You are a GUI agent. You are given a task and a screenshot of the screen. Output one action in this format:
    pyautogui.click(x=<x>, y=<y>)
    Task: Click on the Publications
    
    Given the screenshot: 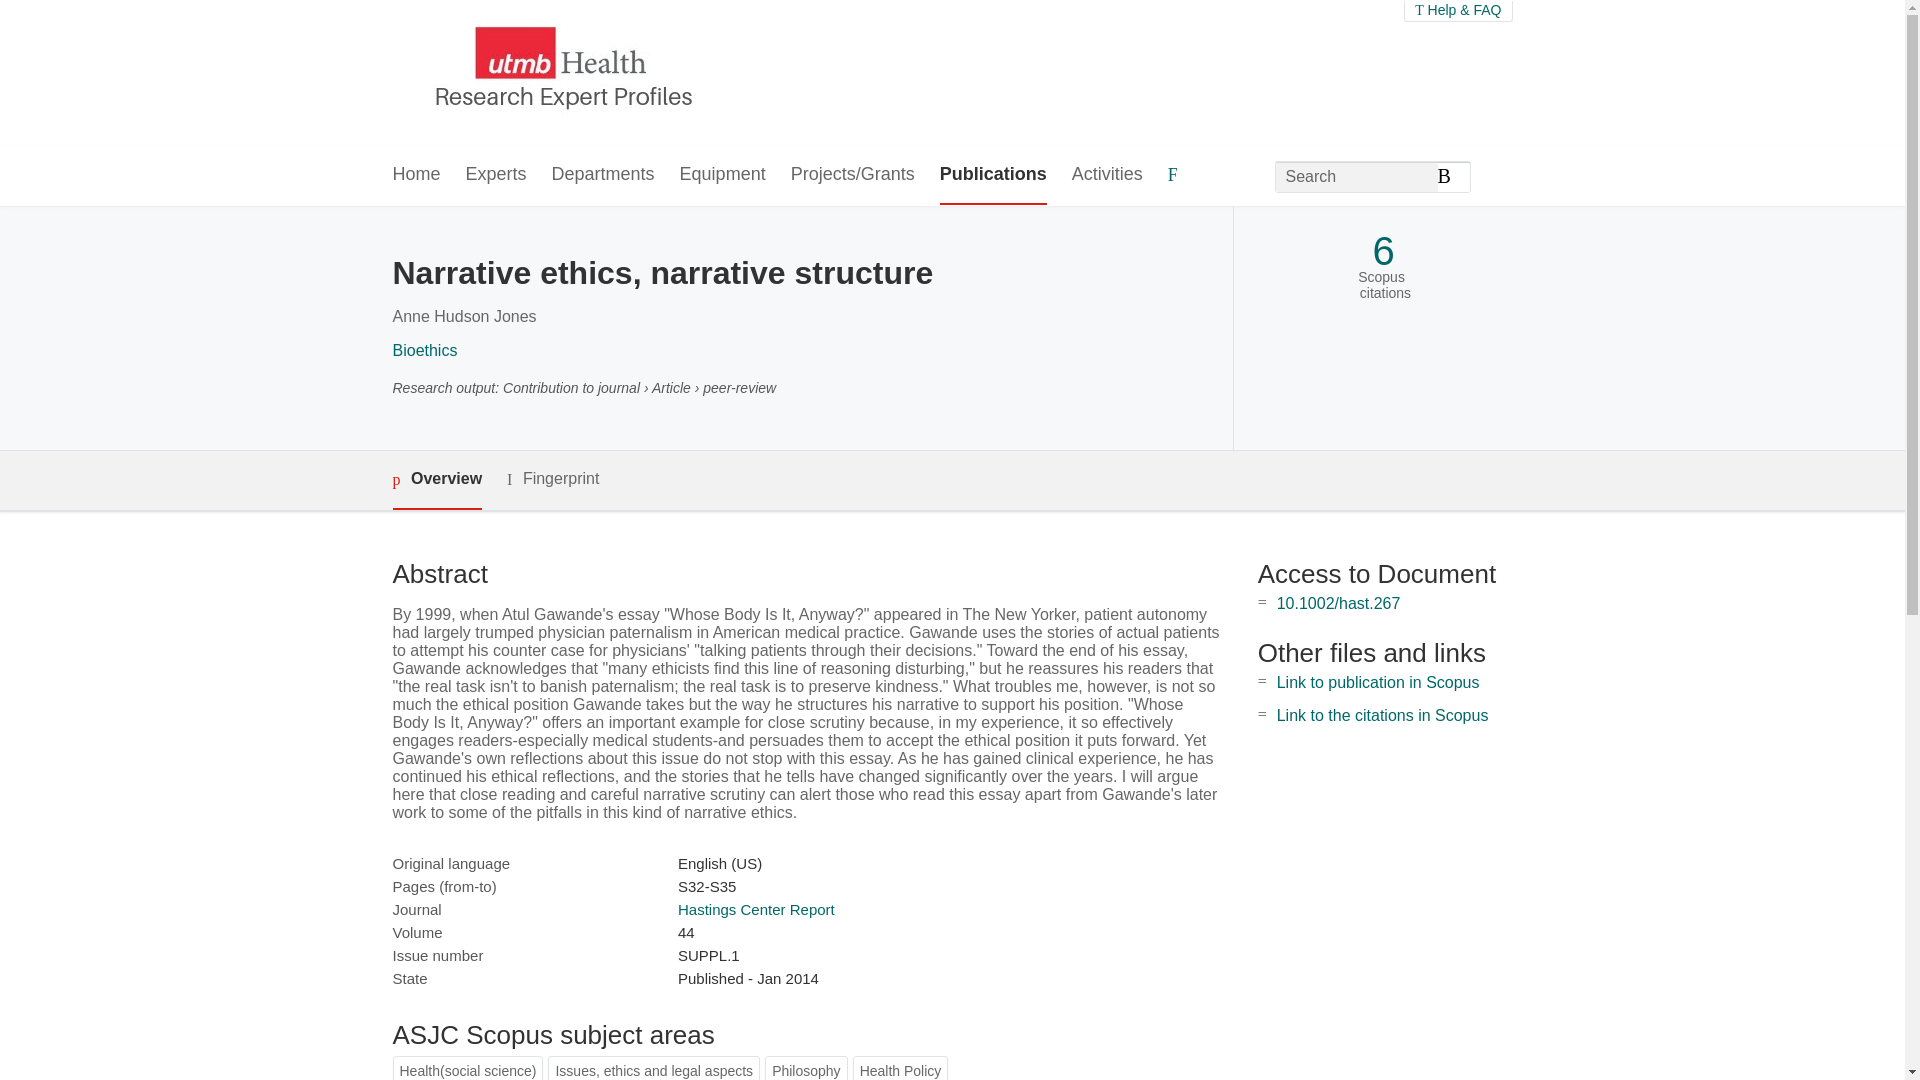 What is the action you would take?
    pyautogui.click(x=993, y=175)
    